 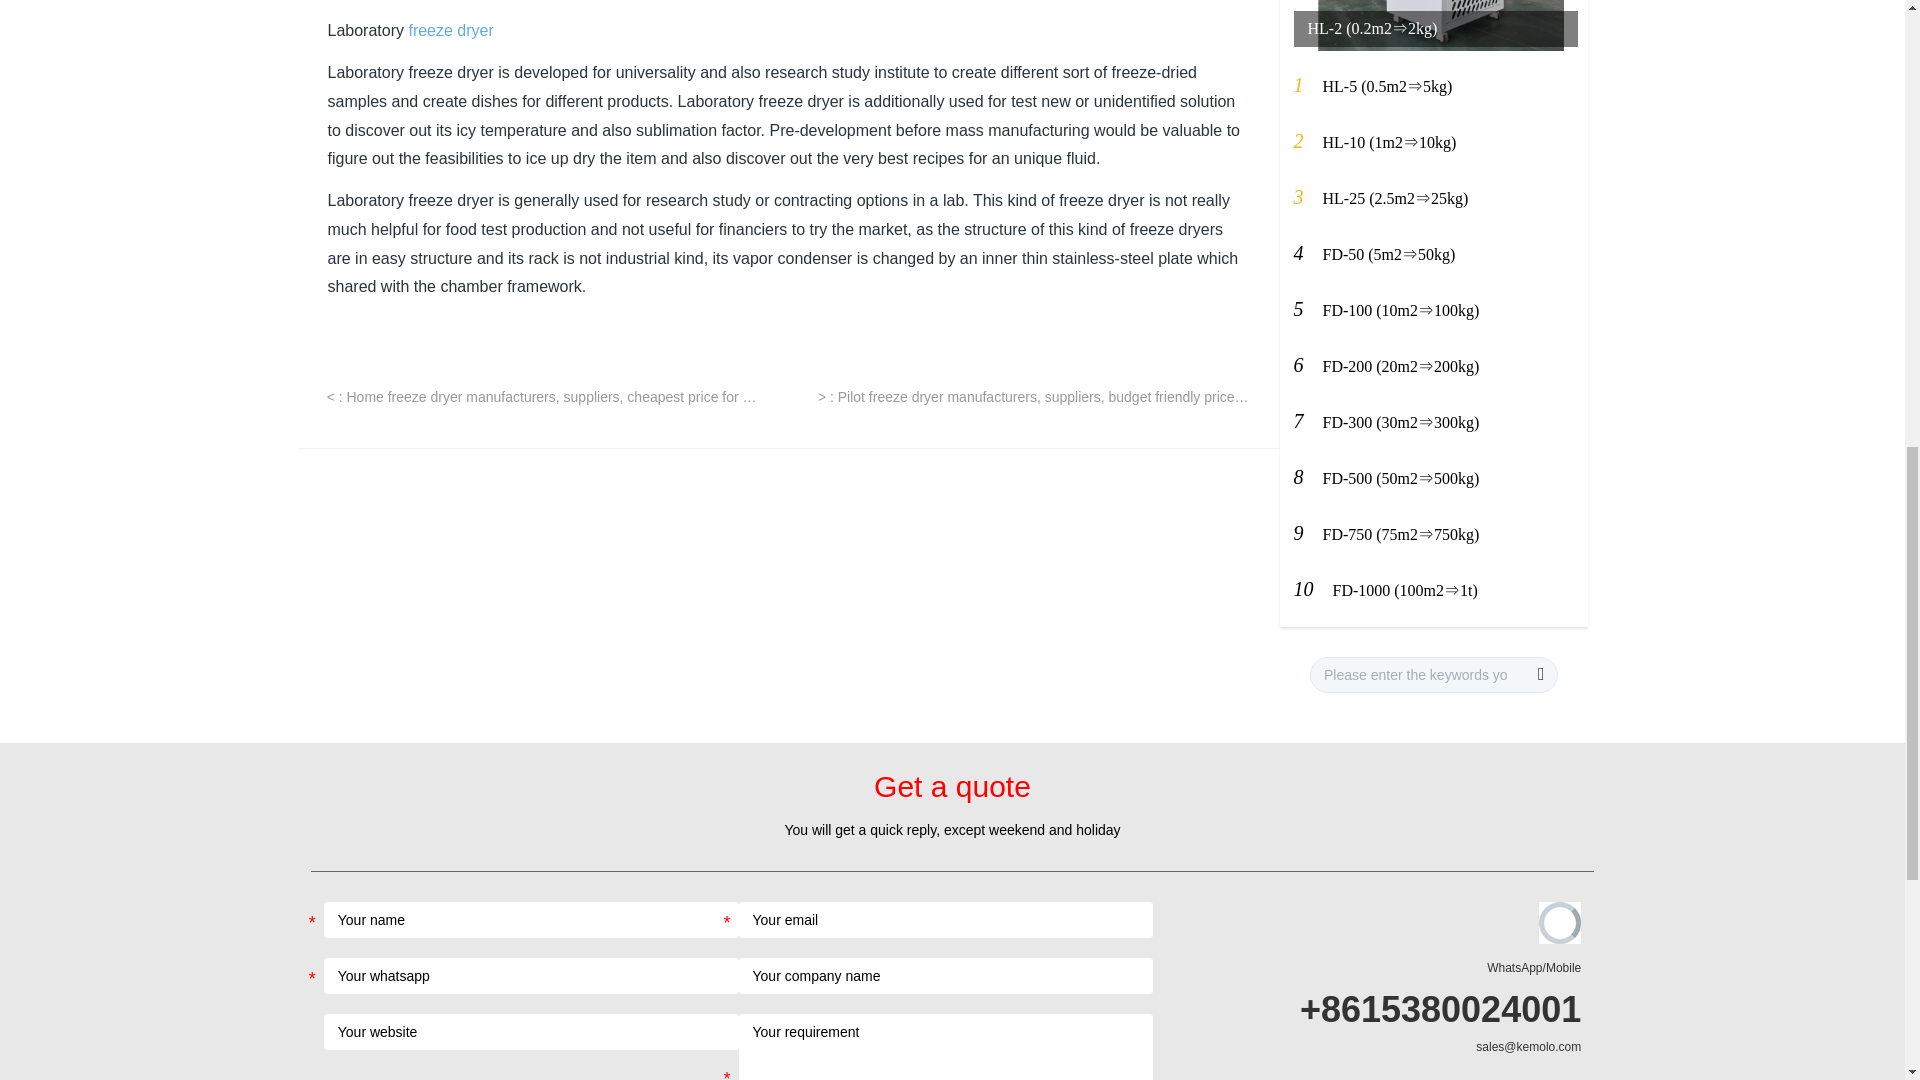 I want to click on KEMOLO freeze dryer, so click(x=450, y=30).